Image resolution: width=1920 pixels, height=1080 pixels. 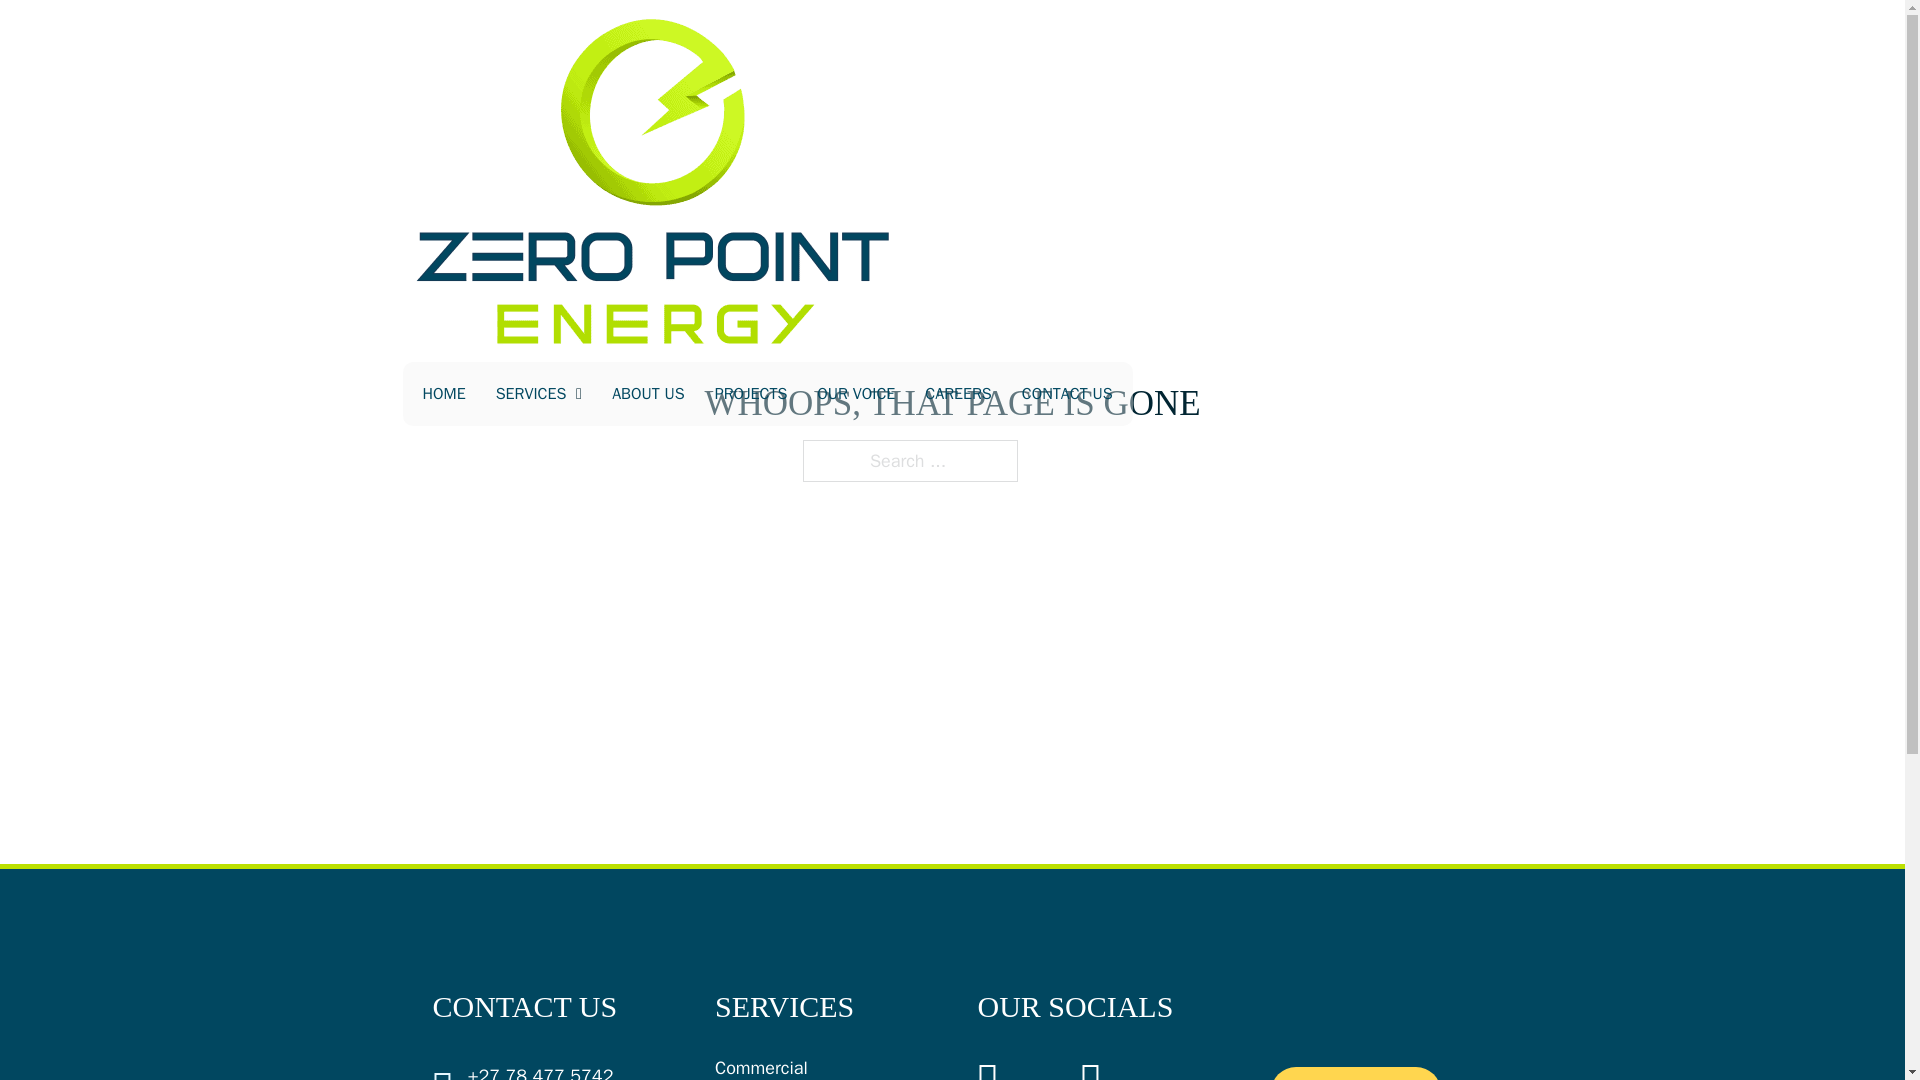 I want to click on OUR VOICE, so click(x=856, y=394).